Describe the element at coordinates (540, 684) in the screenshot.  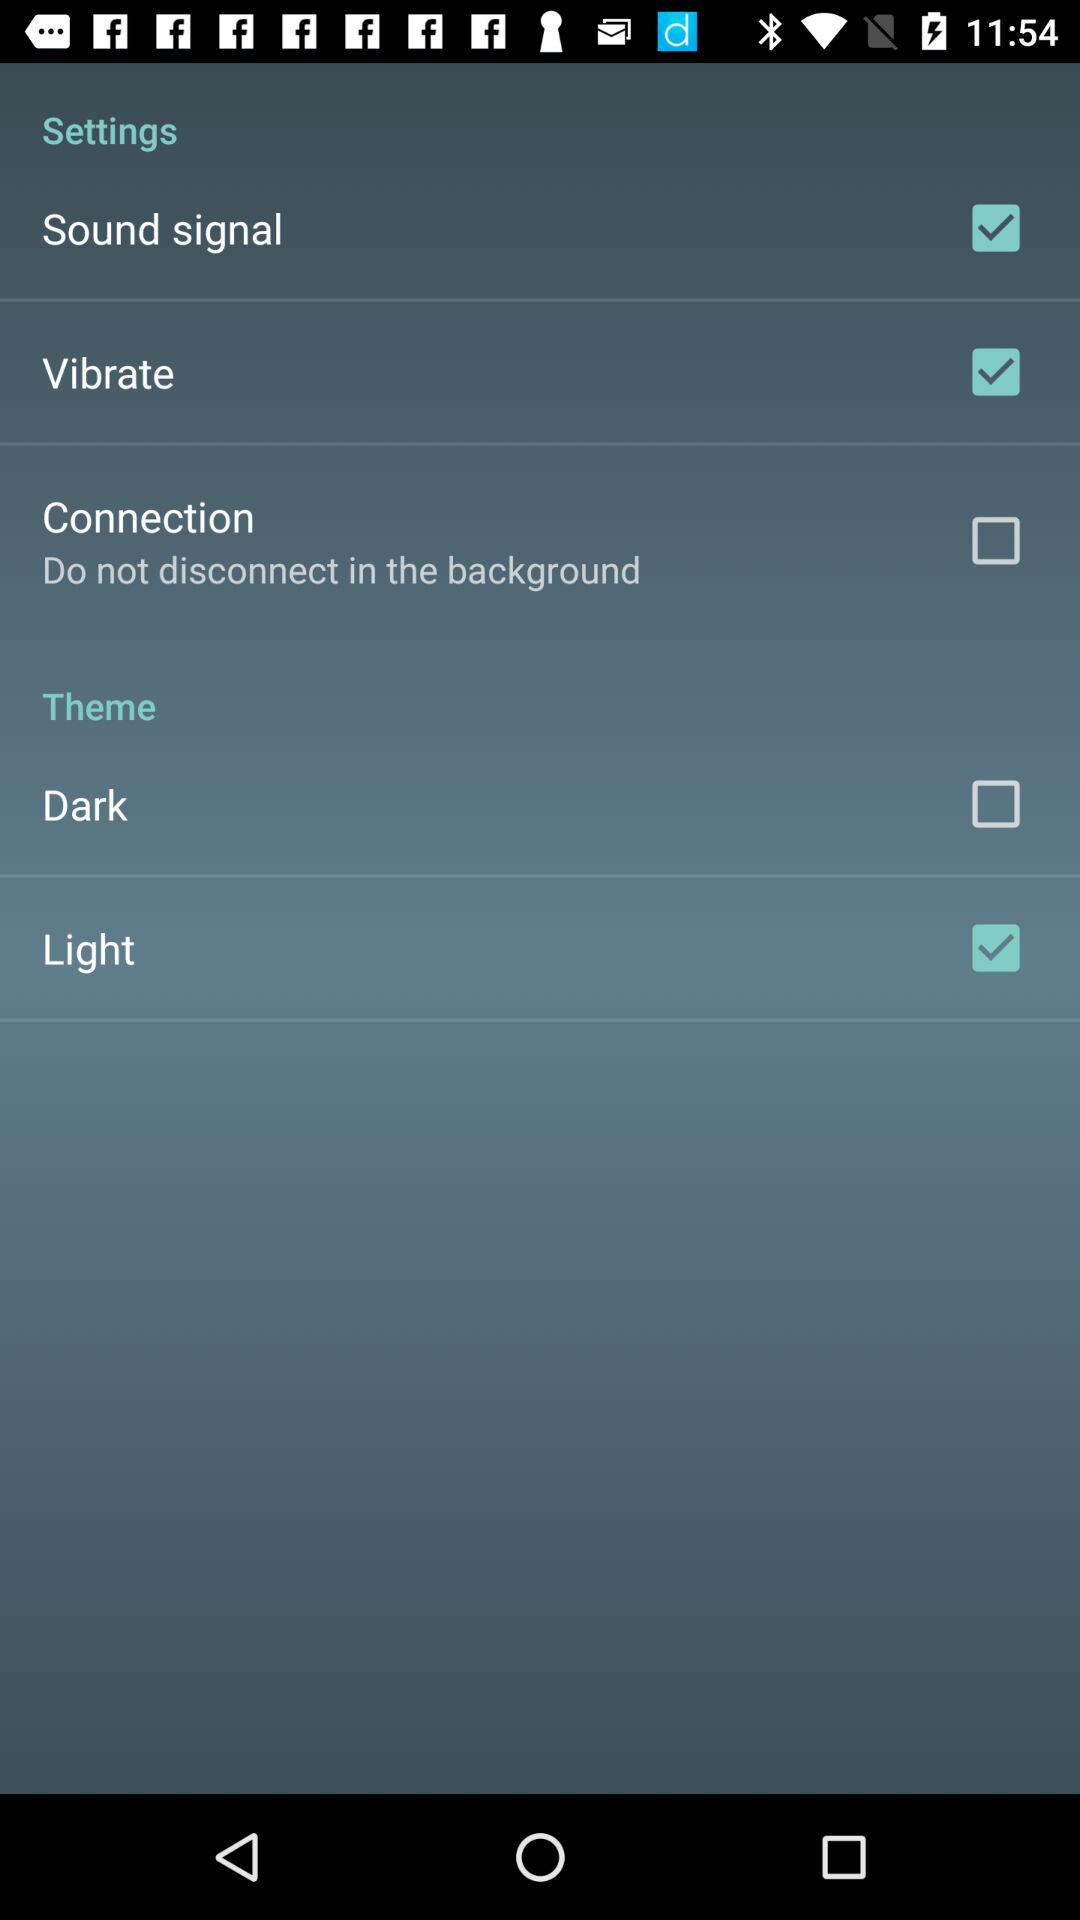
I see `swipe until theme app` at that location.